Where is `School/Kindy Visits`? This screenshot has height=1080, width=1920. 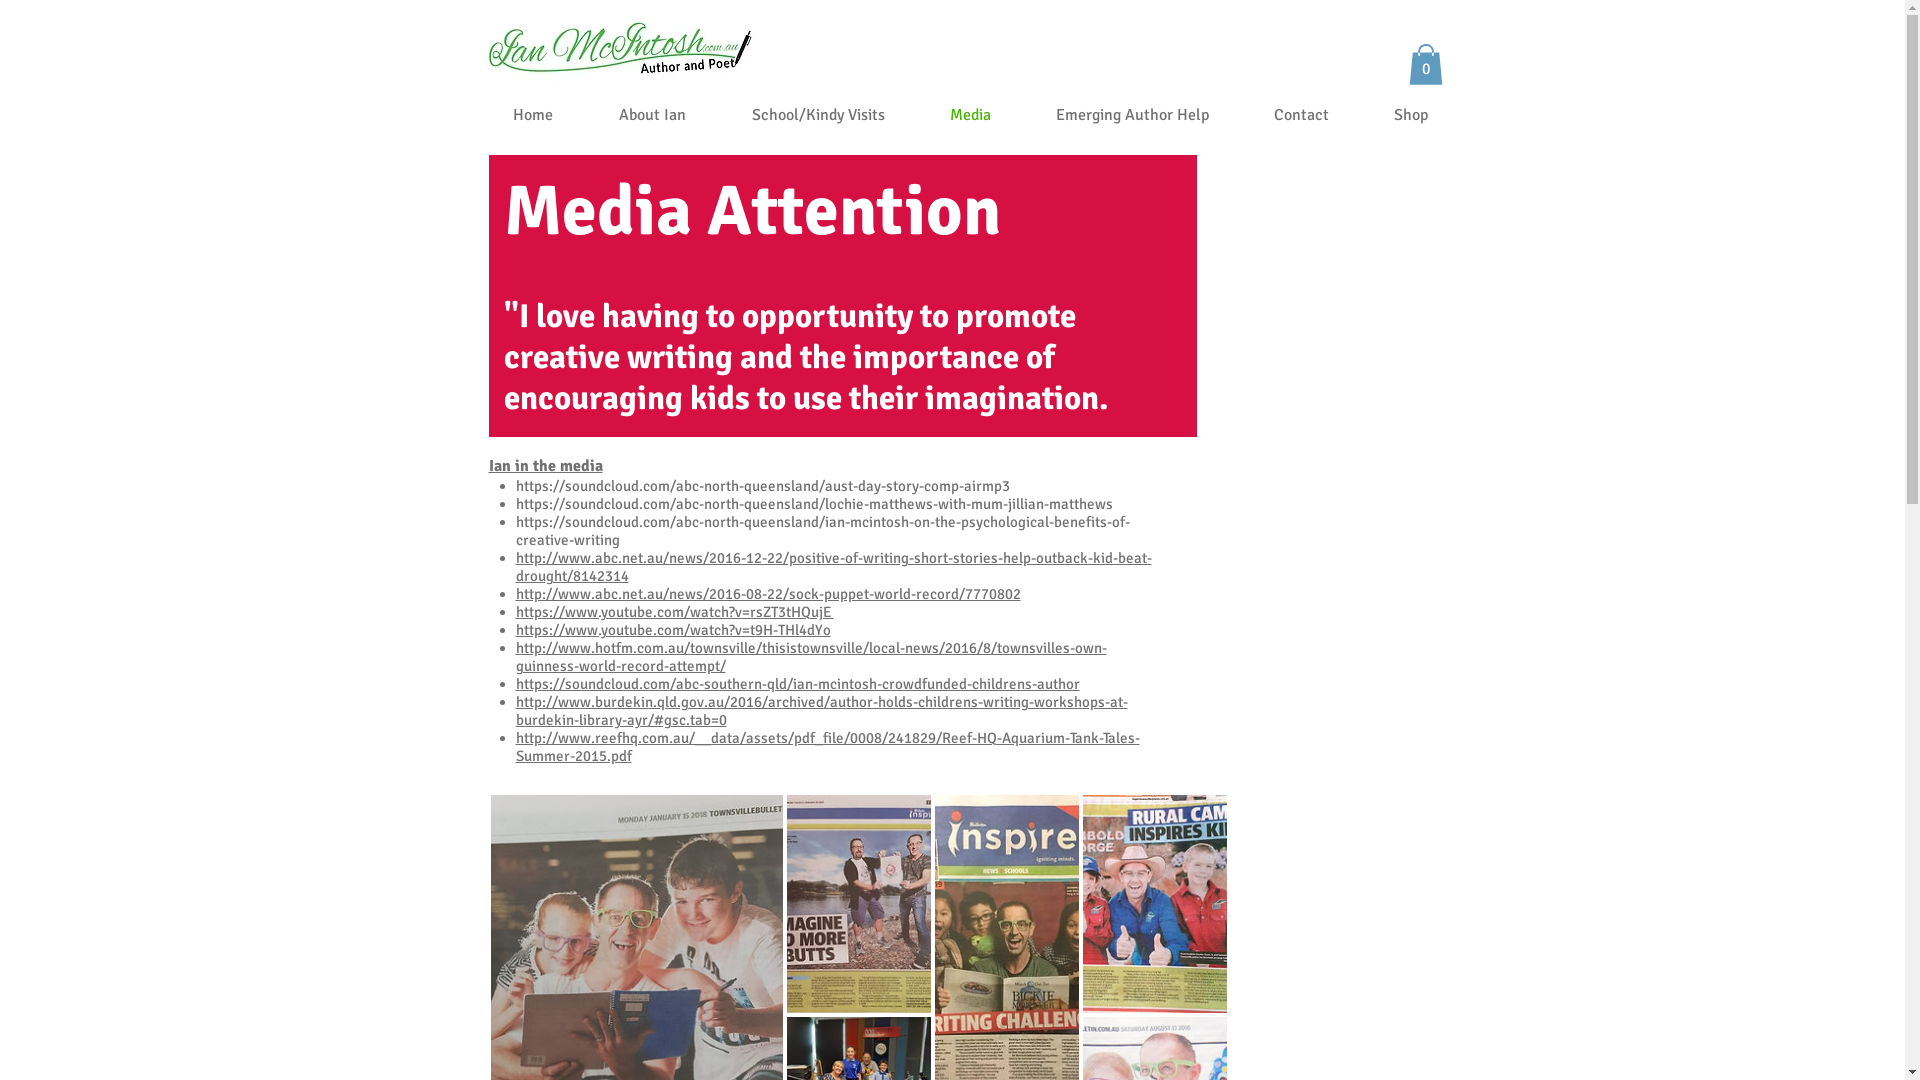 School/Kindy Visits is located at coordinates (800, 116).